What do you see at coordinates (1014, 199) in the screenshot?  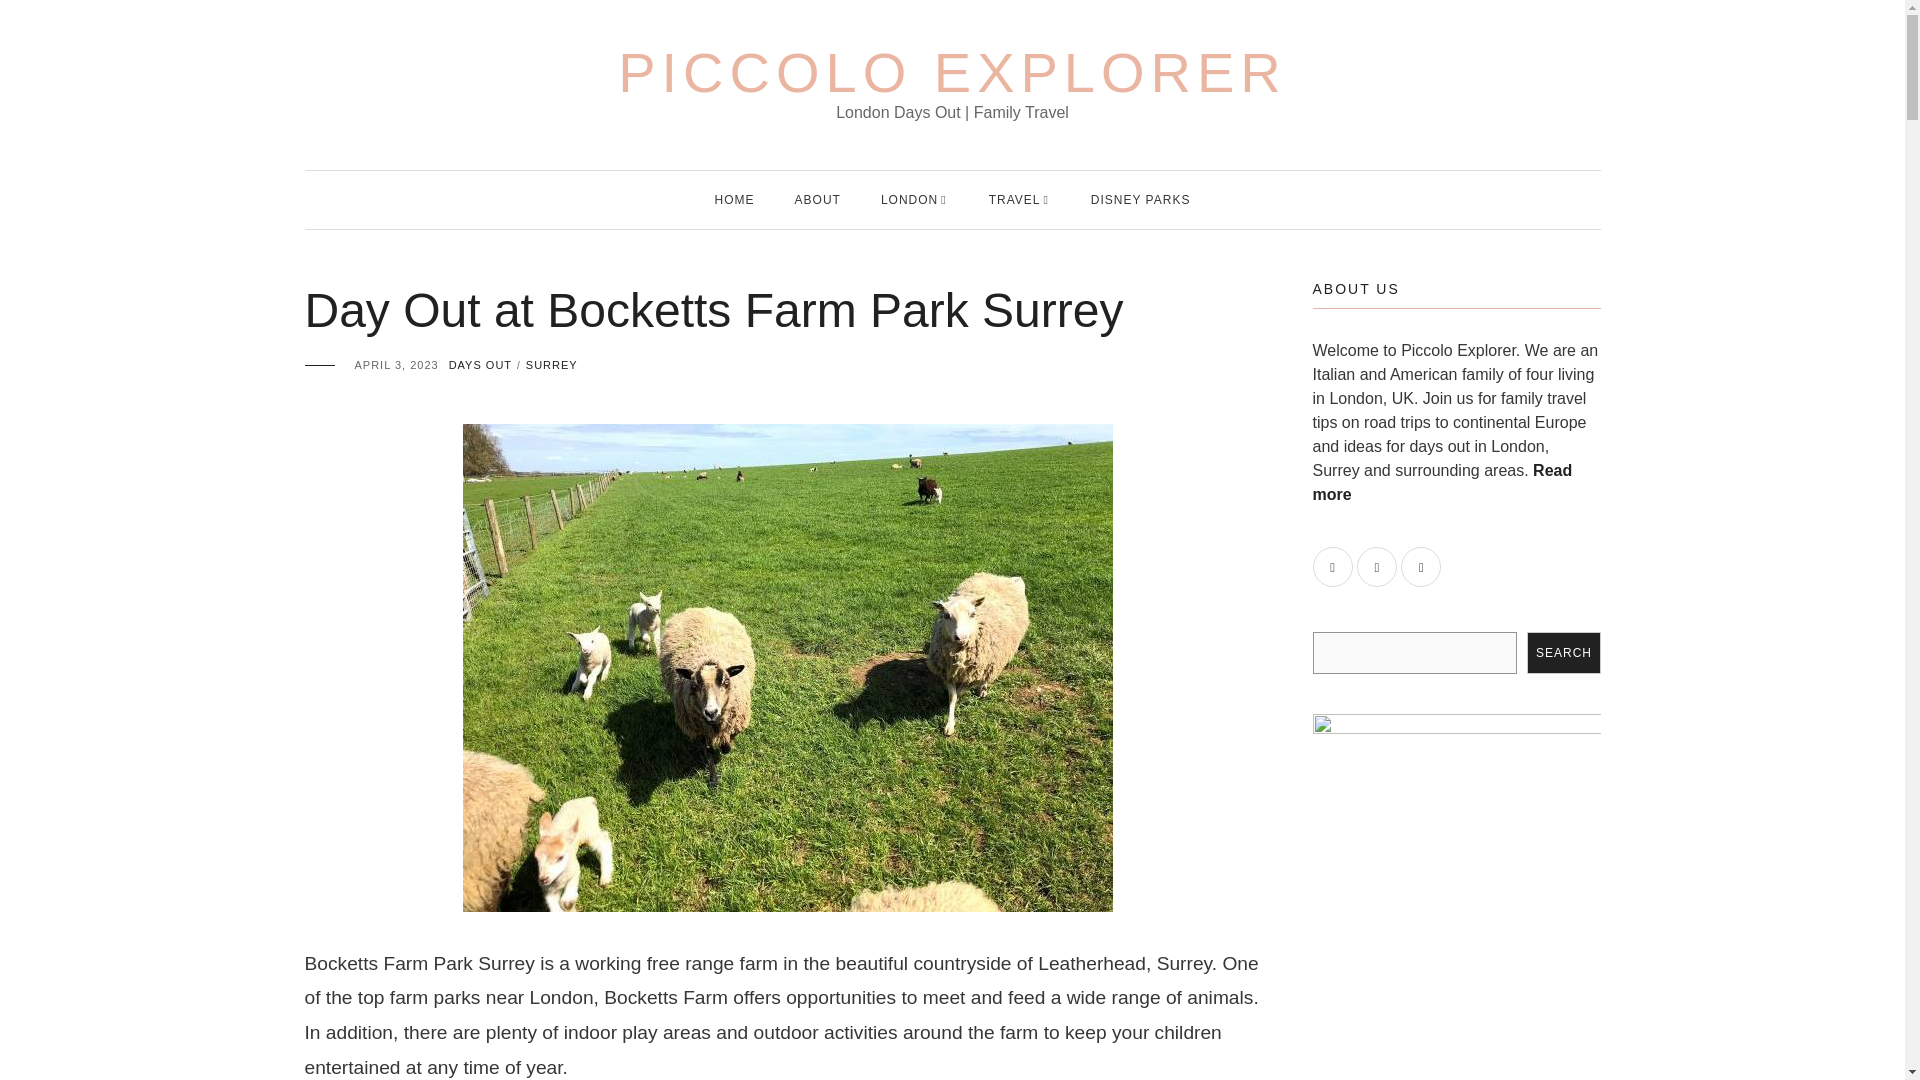 I see `TRAVEL` at bounding box center [1014, 199].